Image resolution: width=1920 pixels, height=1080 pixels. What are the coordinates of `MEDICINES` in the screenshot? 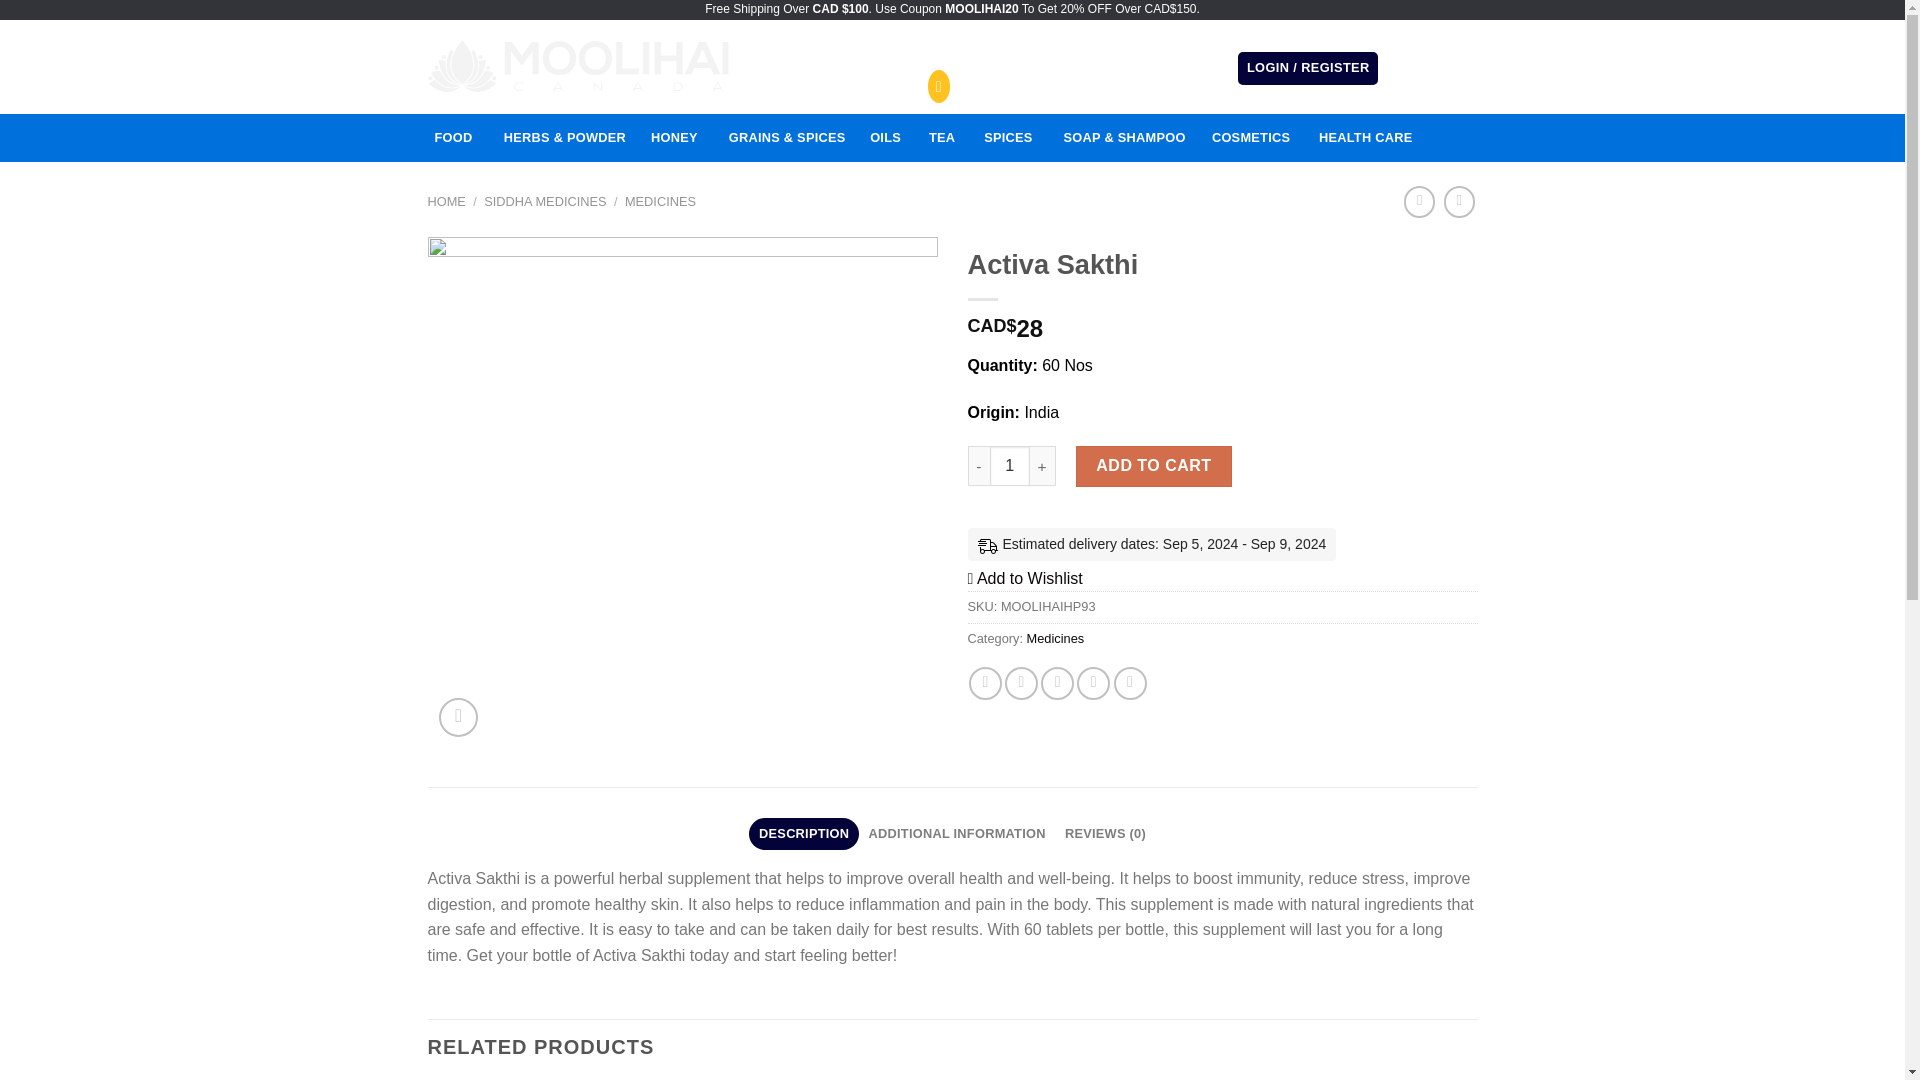 It's located at (660, 202).